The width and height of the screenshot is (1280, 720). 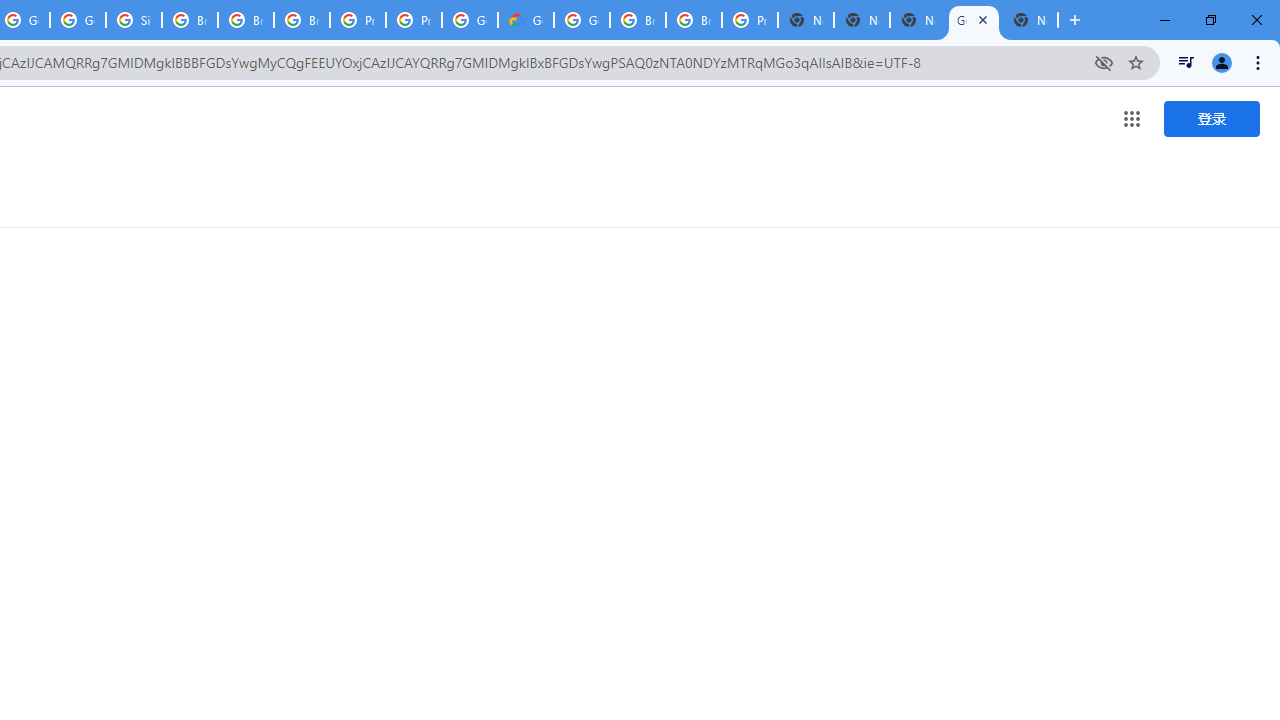 I want to click on Sign in - Google Accounts, so click(x=134, y=20).